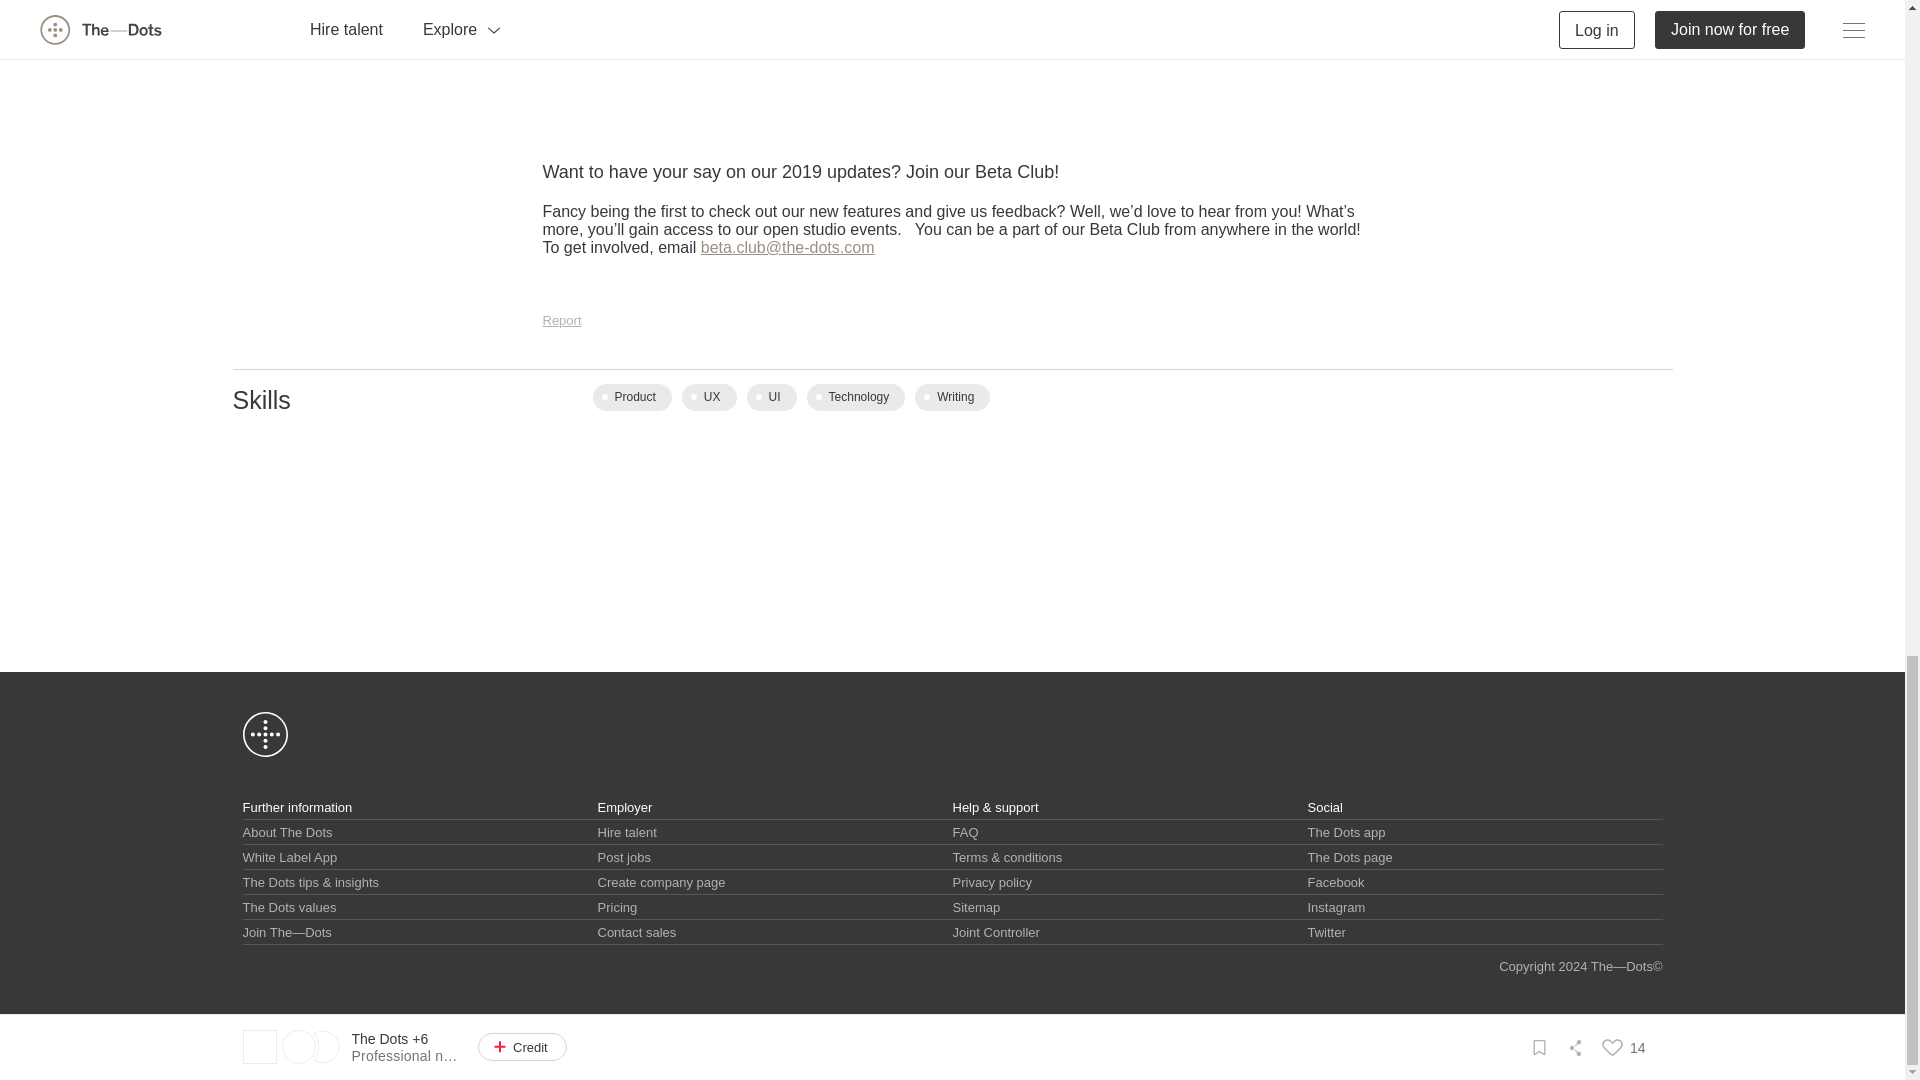 This screenshot has width=1920, height=1080. Describe the element at coordinates (952, 398) in the screenshot. I see `Writing` at that location.